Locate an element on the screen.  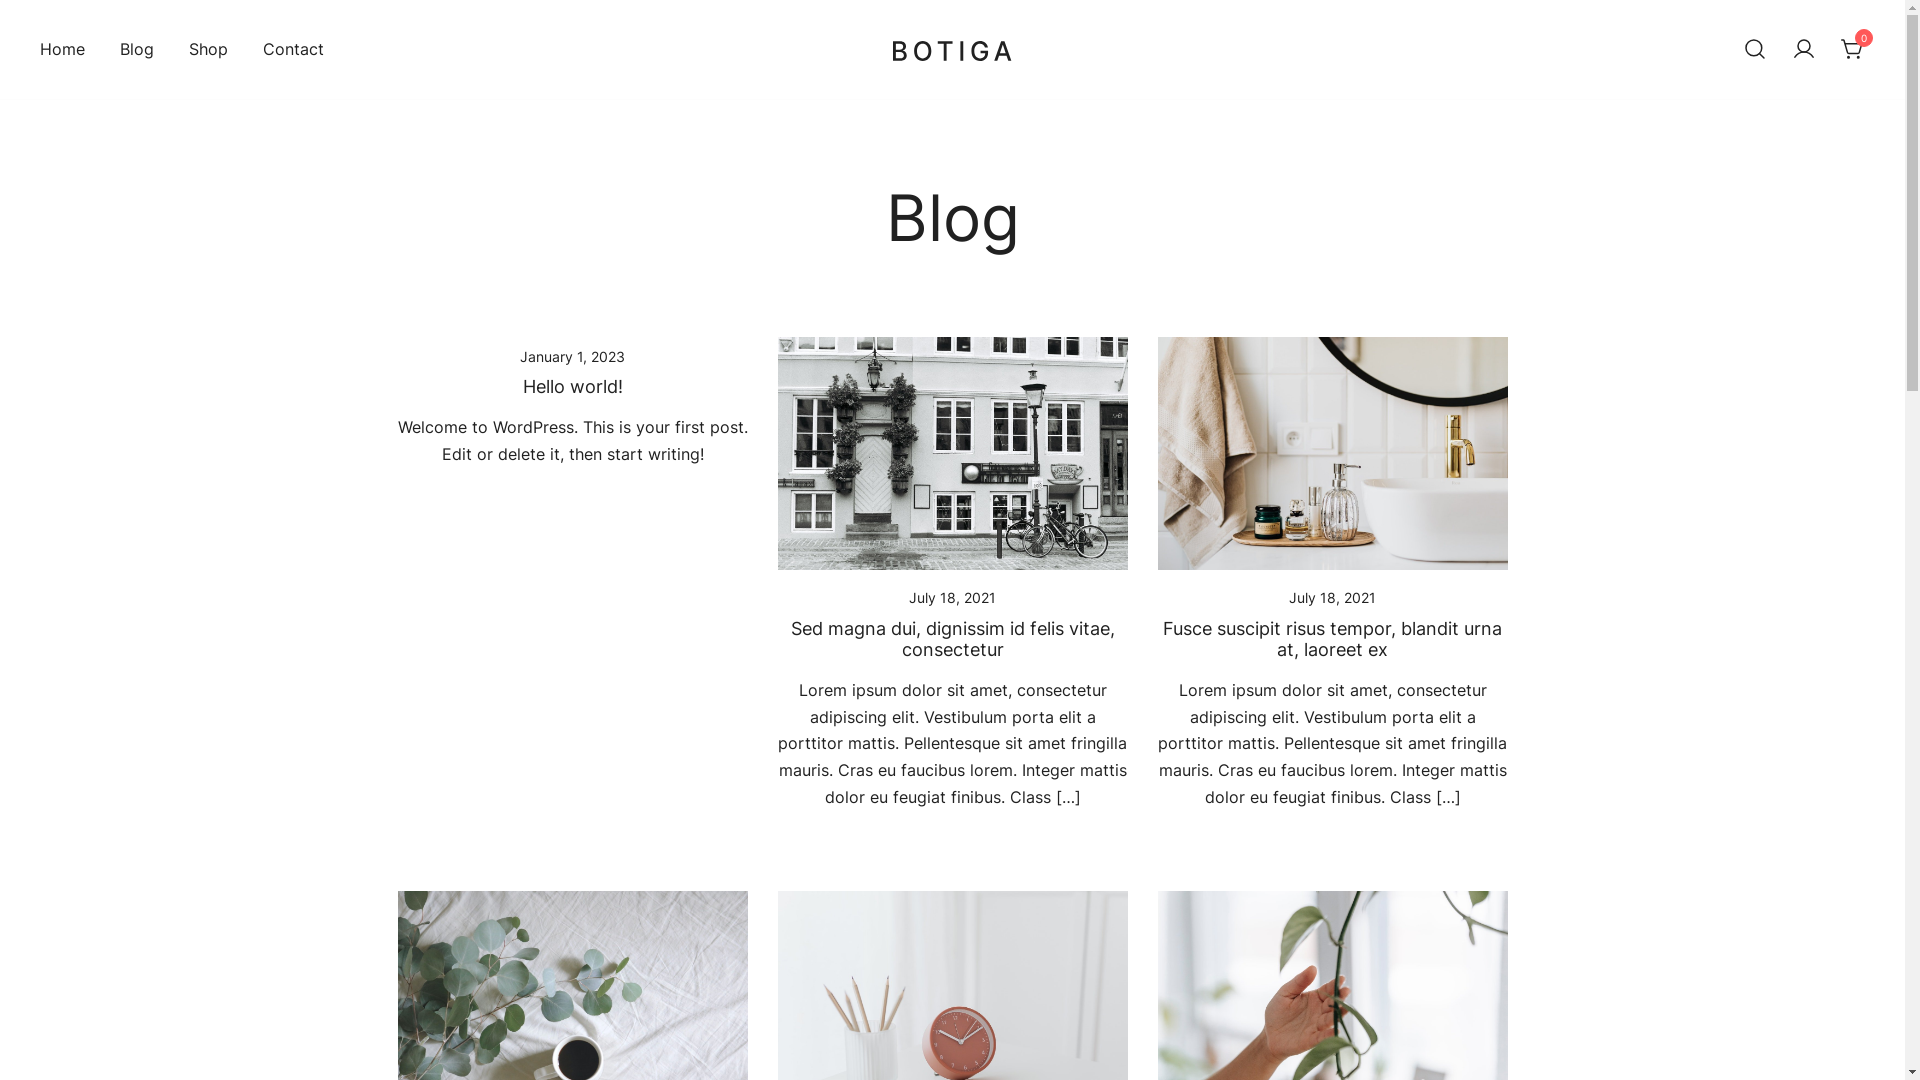
Hello world! is located at coordinates (572, 386).